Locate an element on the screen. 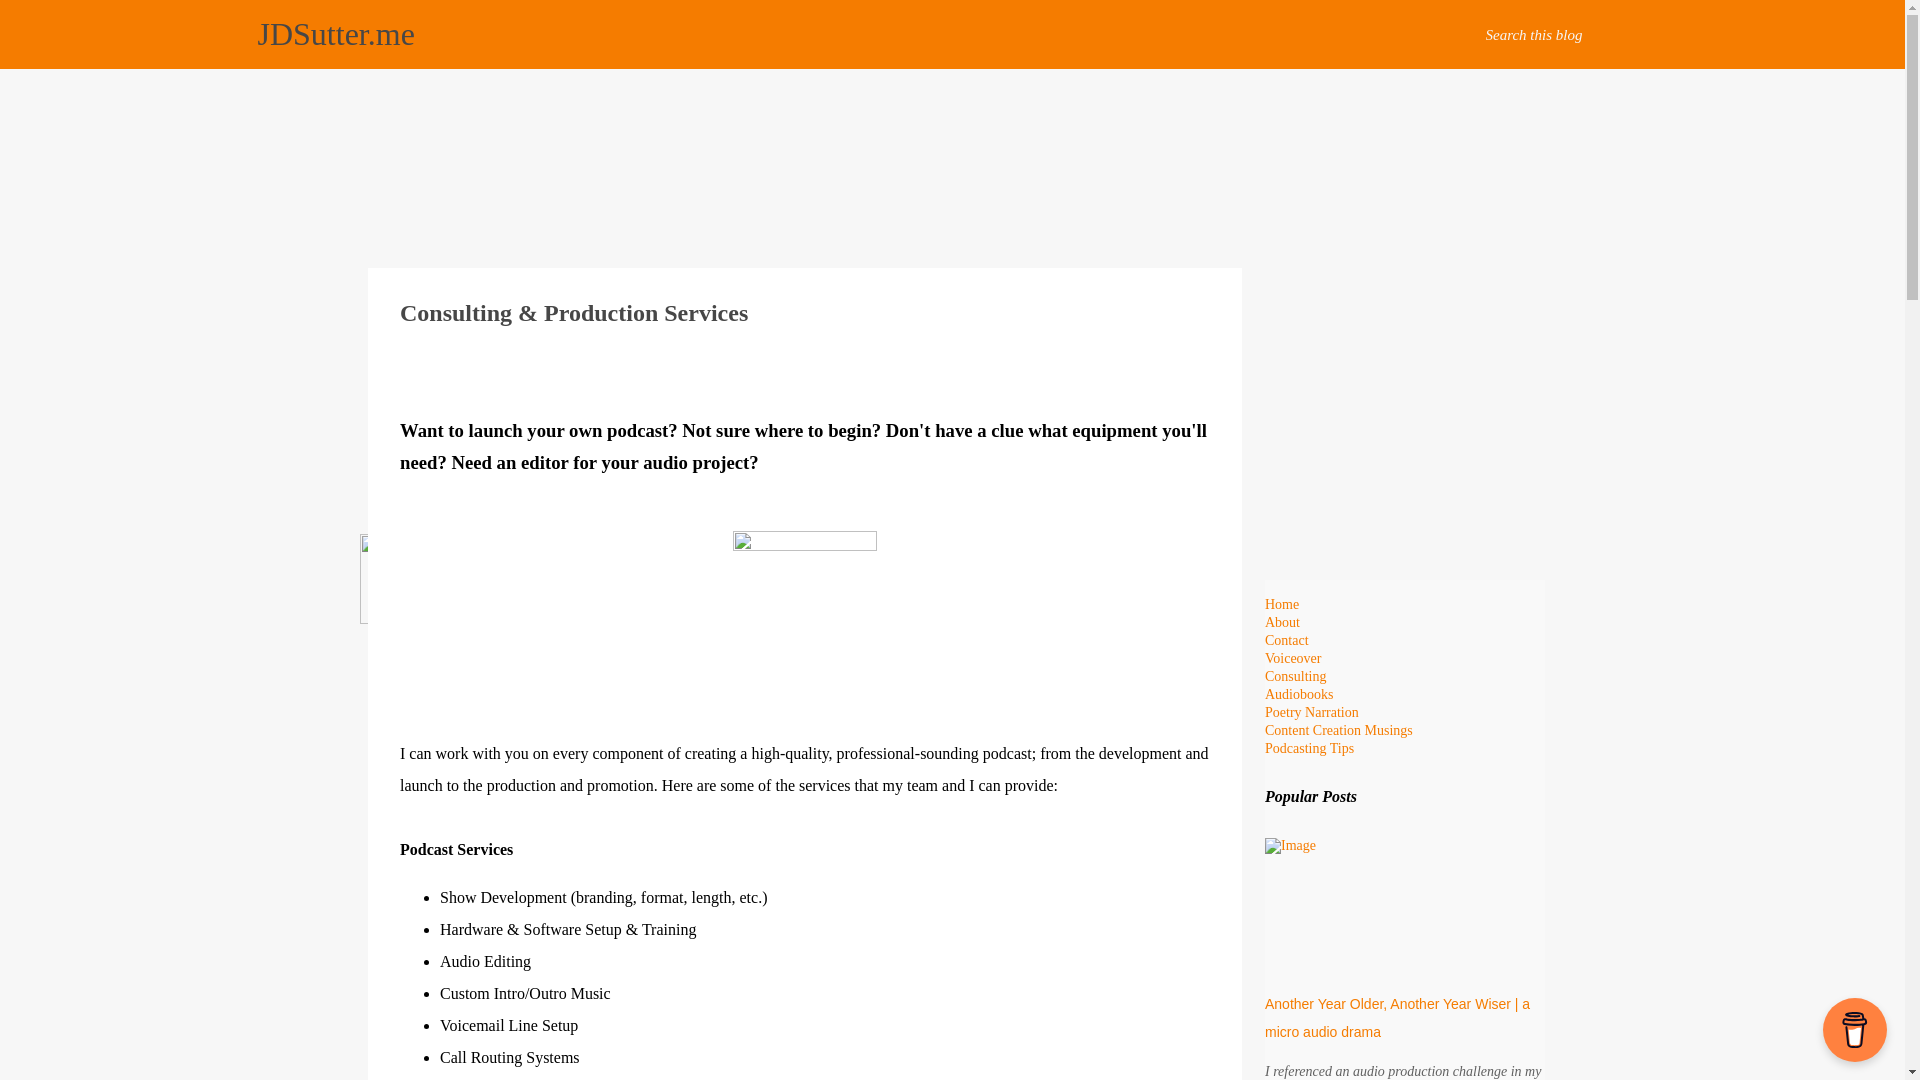  Voiceover is located at coordinates (1294, 658).